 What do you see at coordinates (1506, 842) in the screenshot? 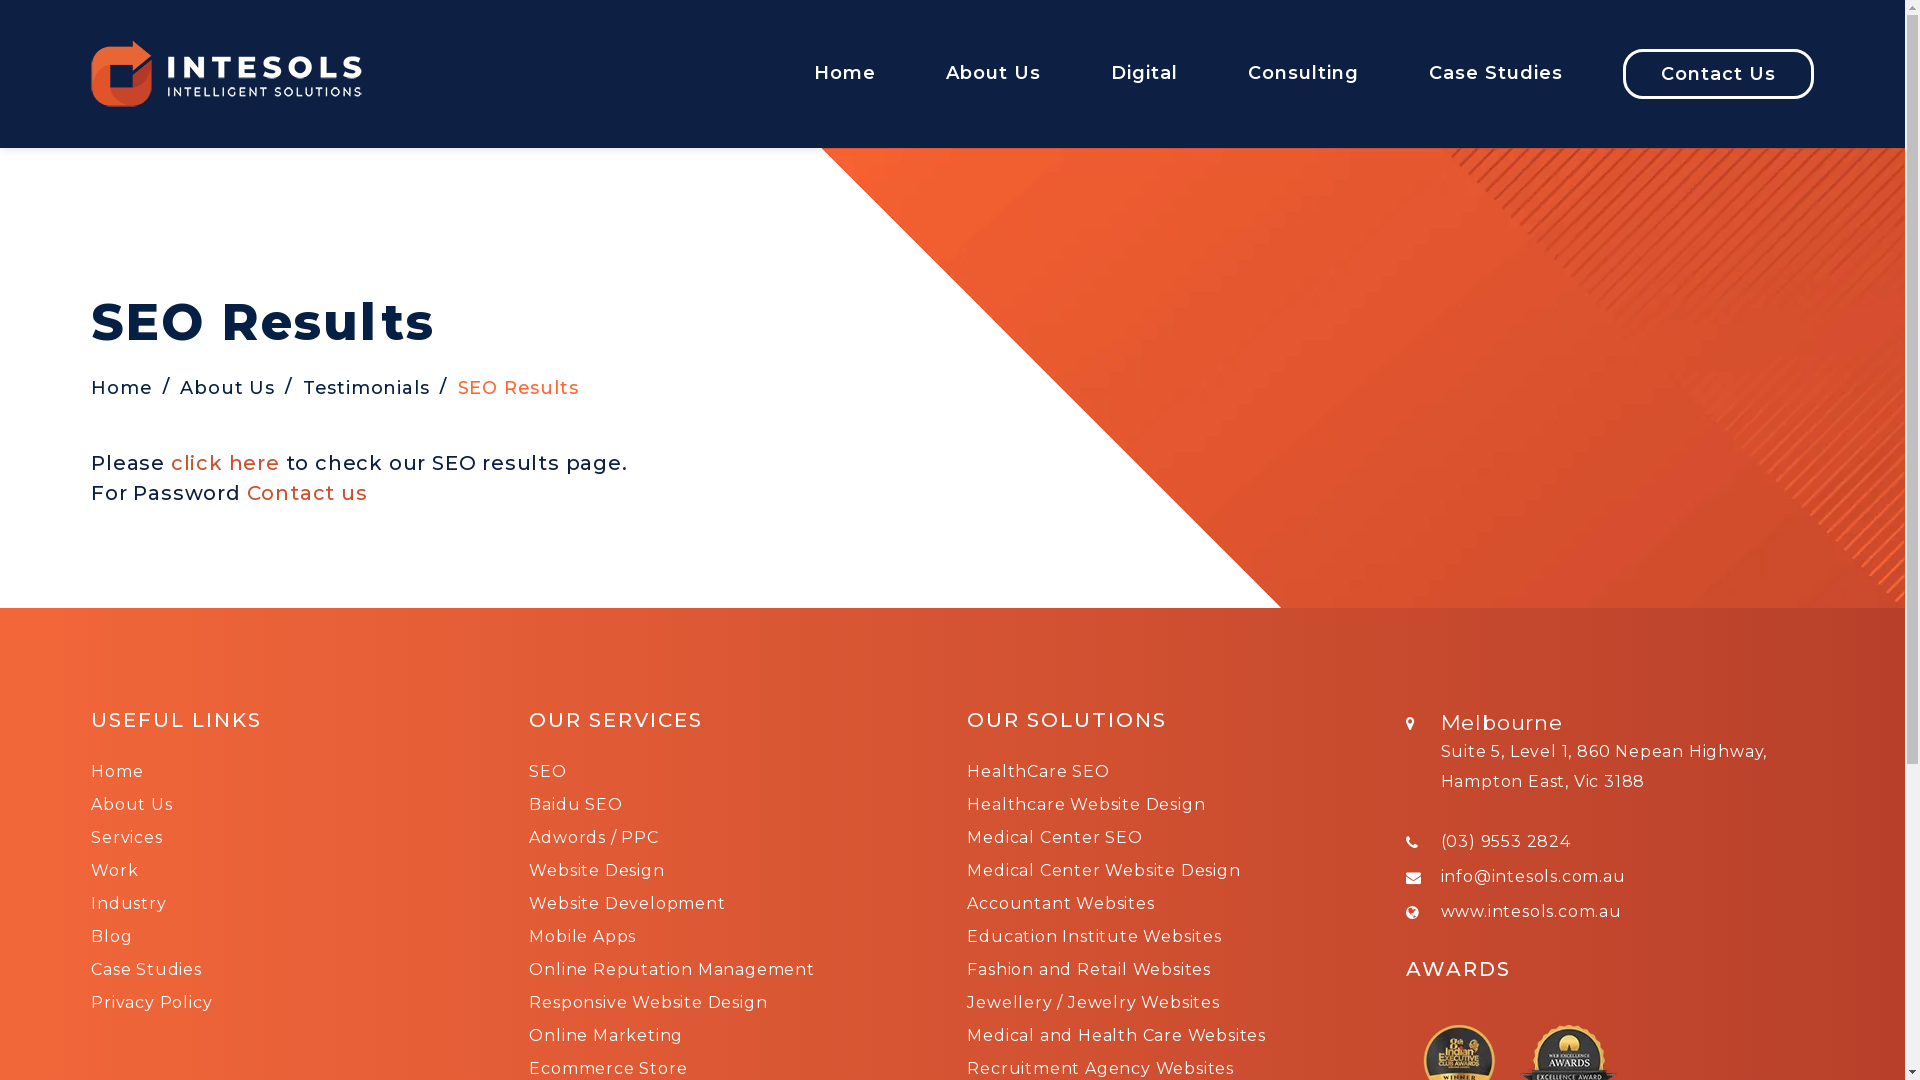
I see `(03) 9553 2824` at bounding box center [1506, 842].